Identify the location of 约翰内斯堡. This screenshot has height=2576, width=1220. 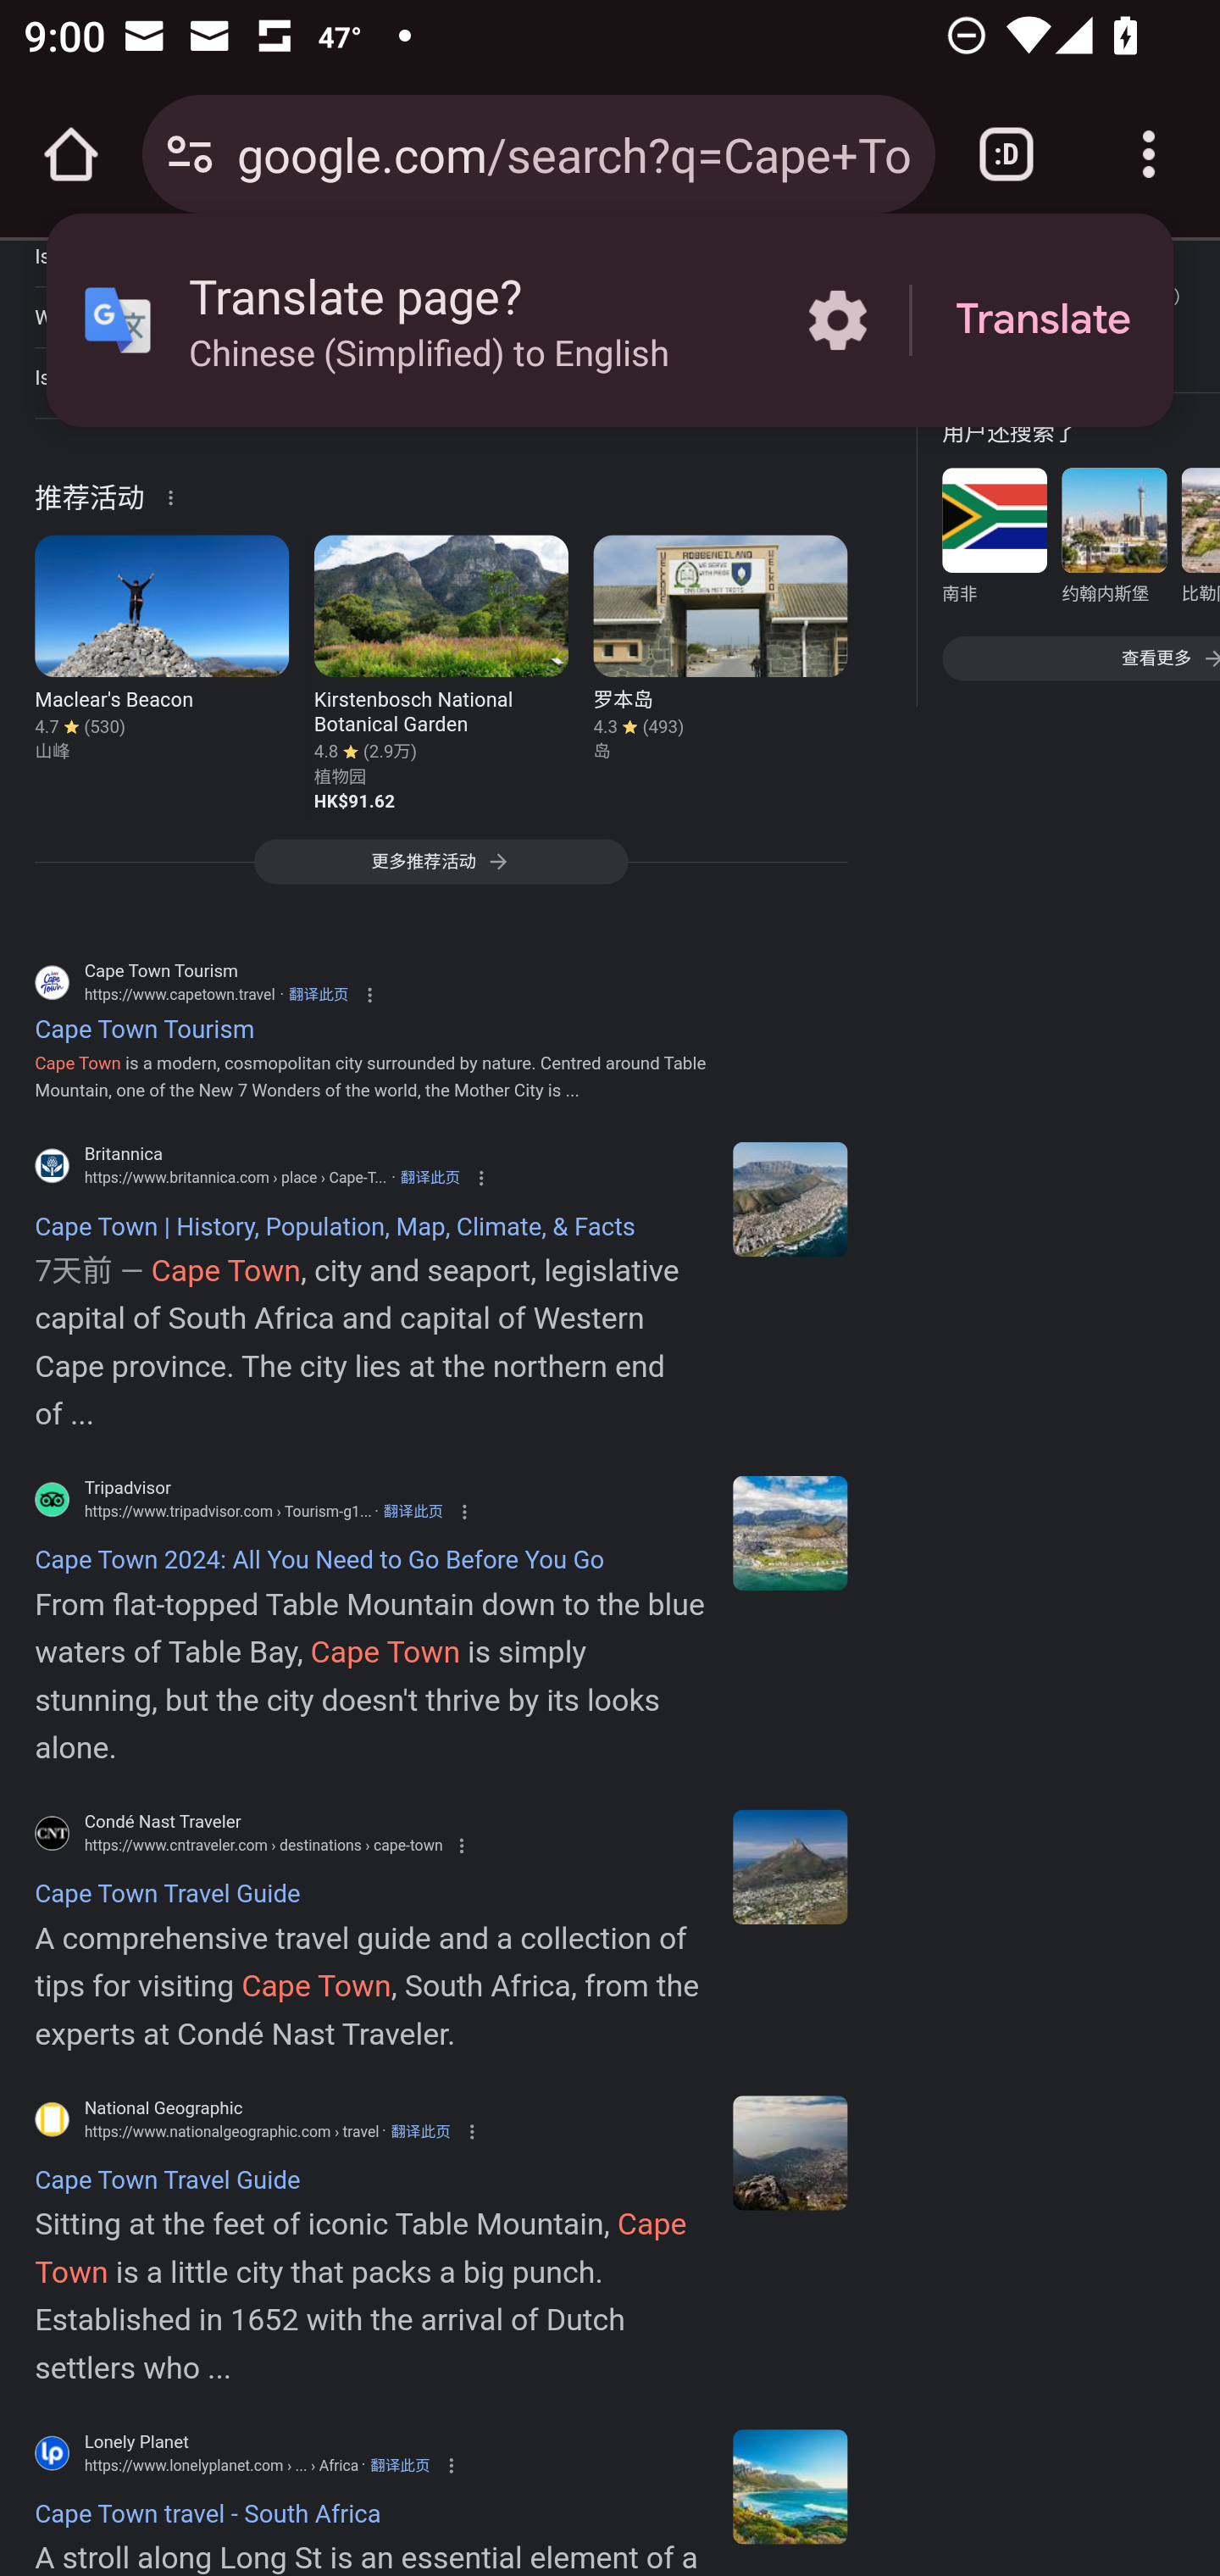
(1113, 543).